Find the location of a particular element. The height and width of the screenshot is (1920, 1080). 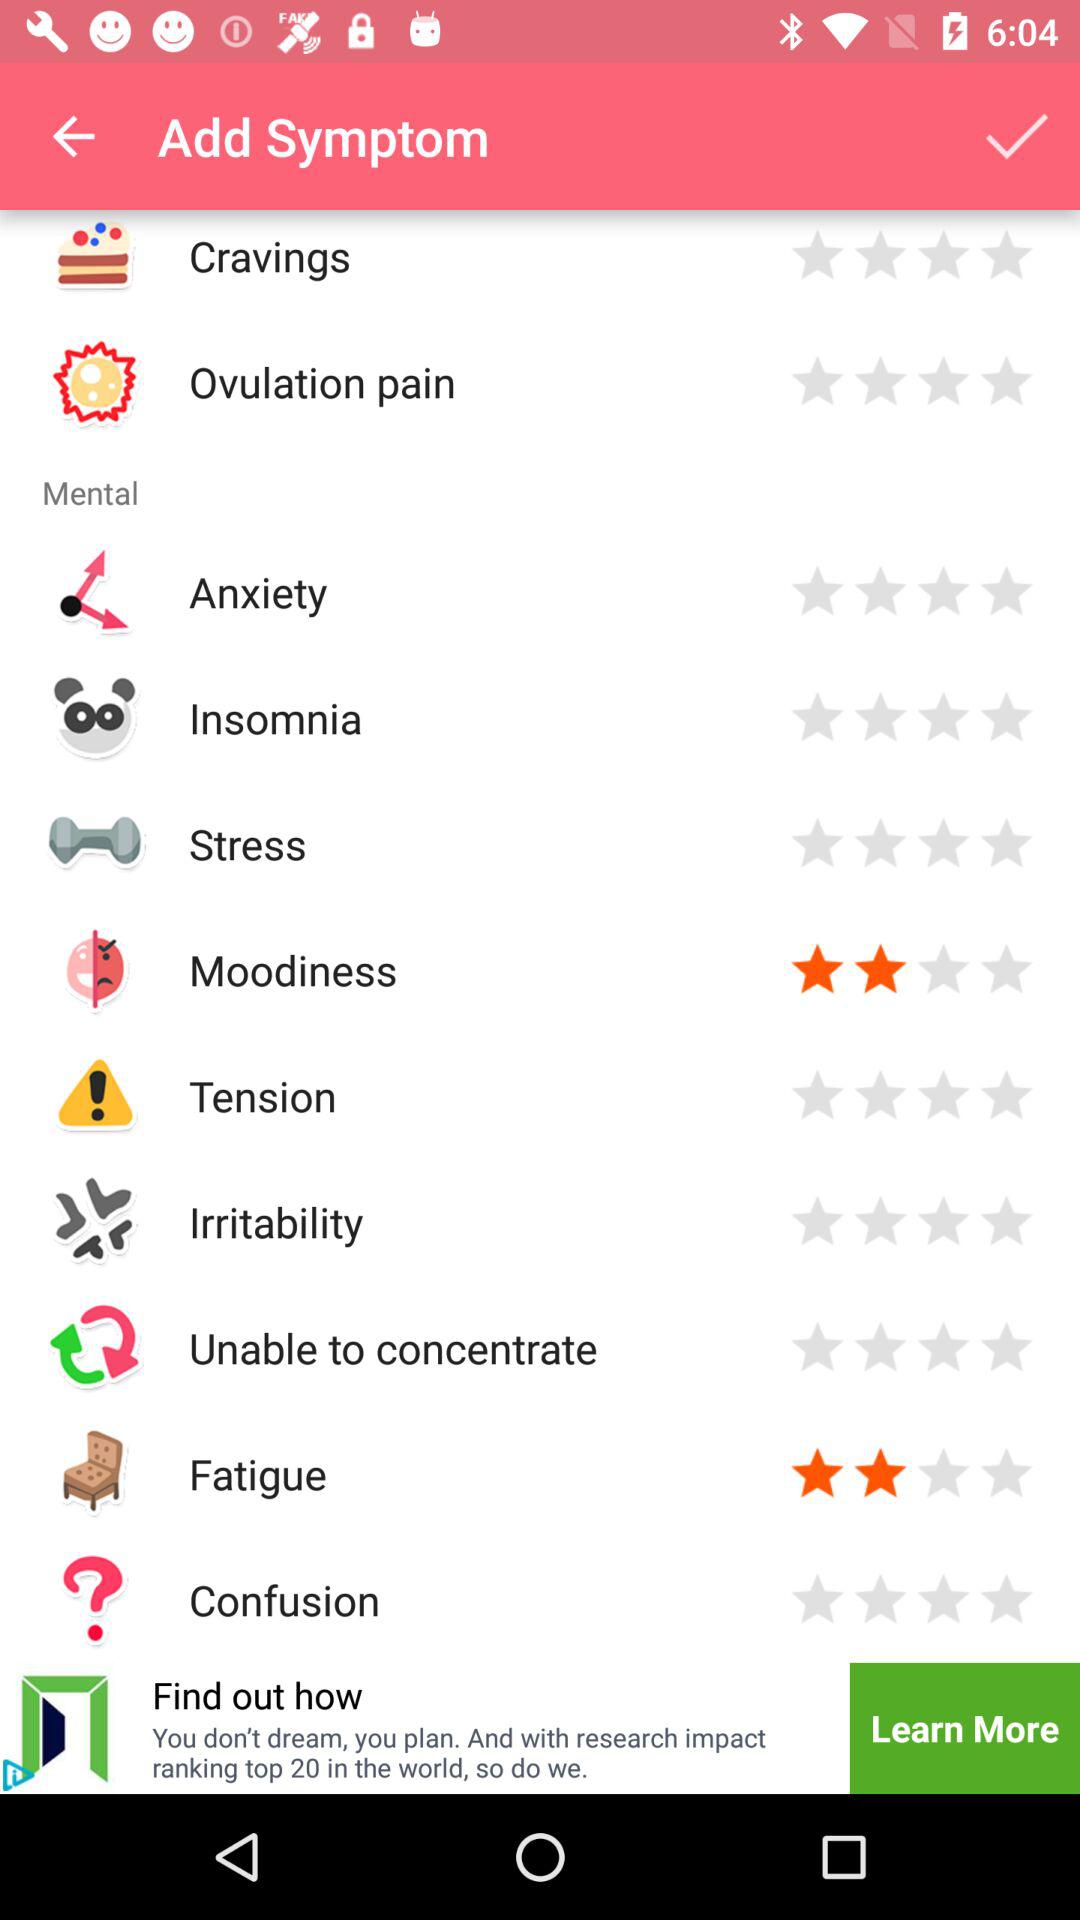

rate 2 stars is located at coordinates (880, 1474).